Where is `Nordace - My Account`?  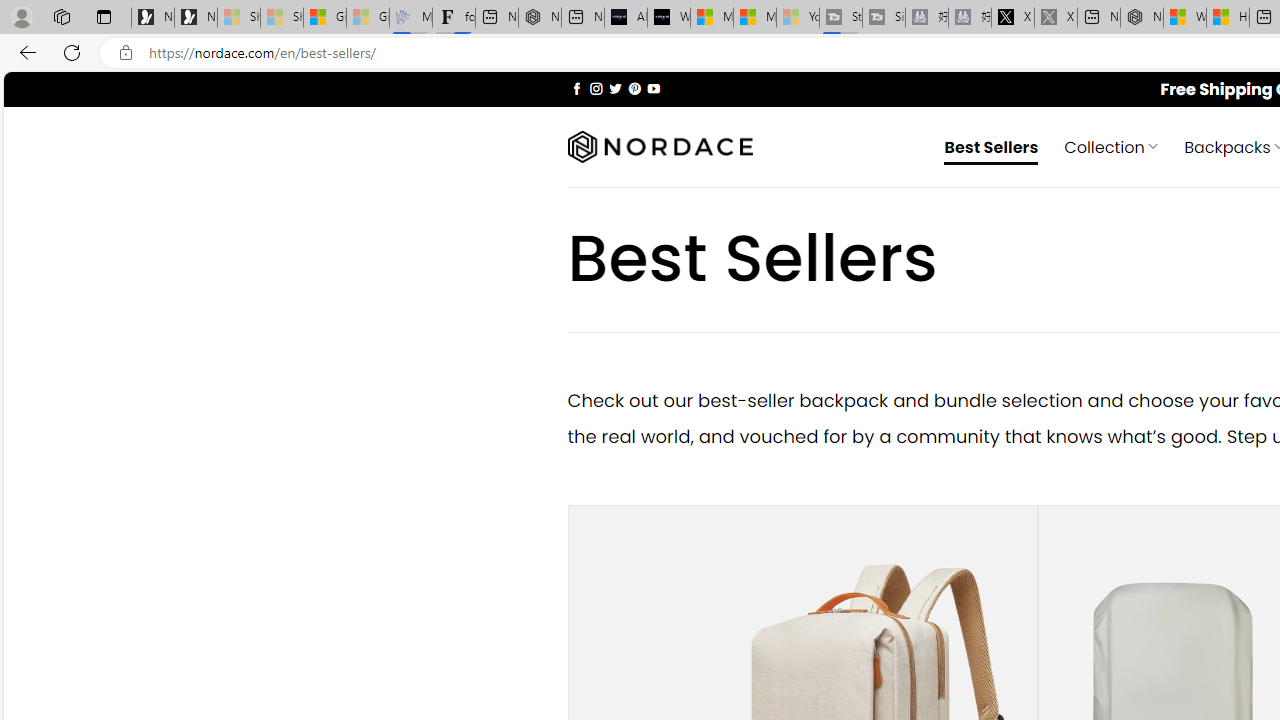
Nordace - My Account is located at coordinates (1142, 18).